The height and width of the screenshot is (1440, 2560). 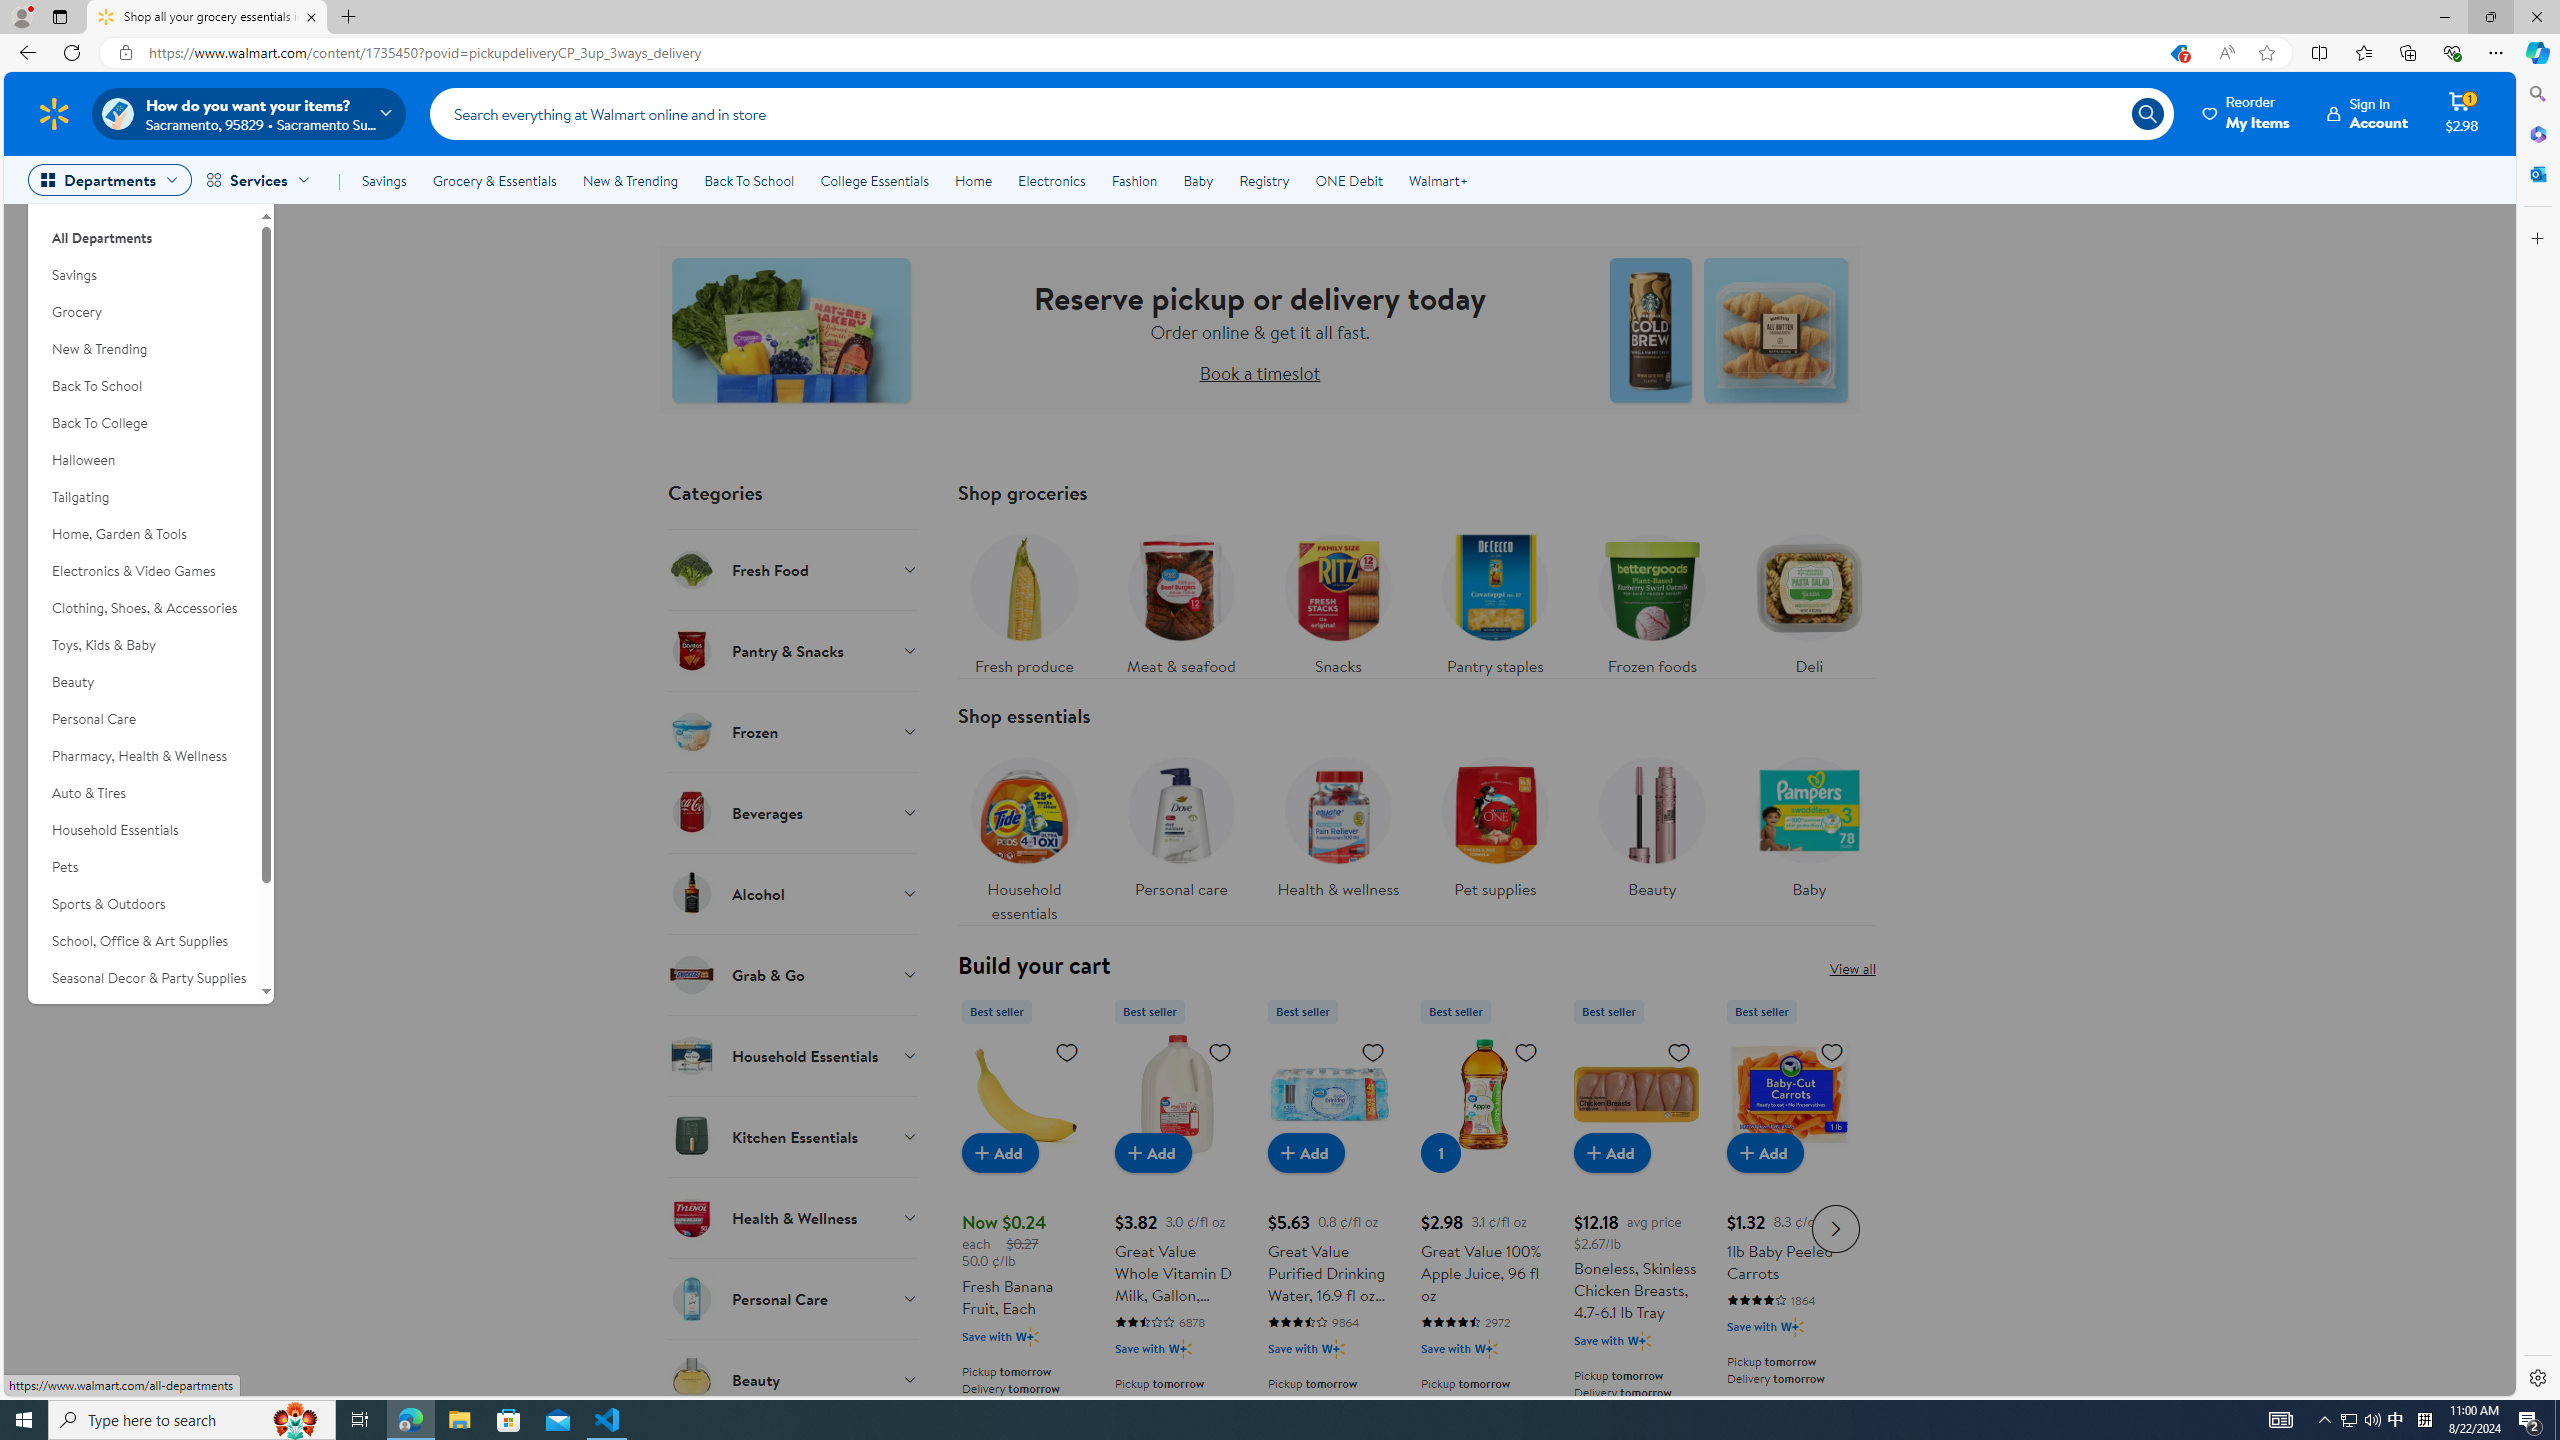 I want to click on Sign In Account, so click(x=2369, y=113).